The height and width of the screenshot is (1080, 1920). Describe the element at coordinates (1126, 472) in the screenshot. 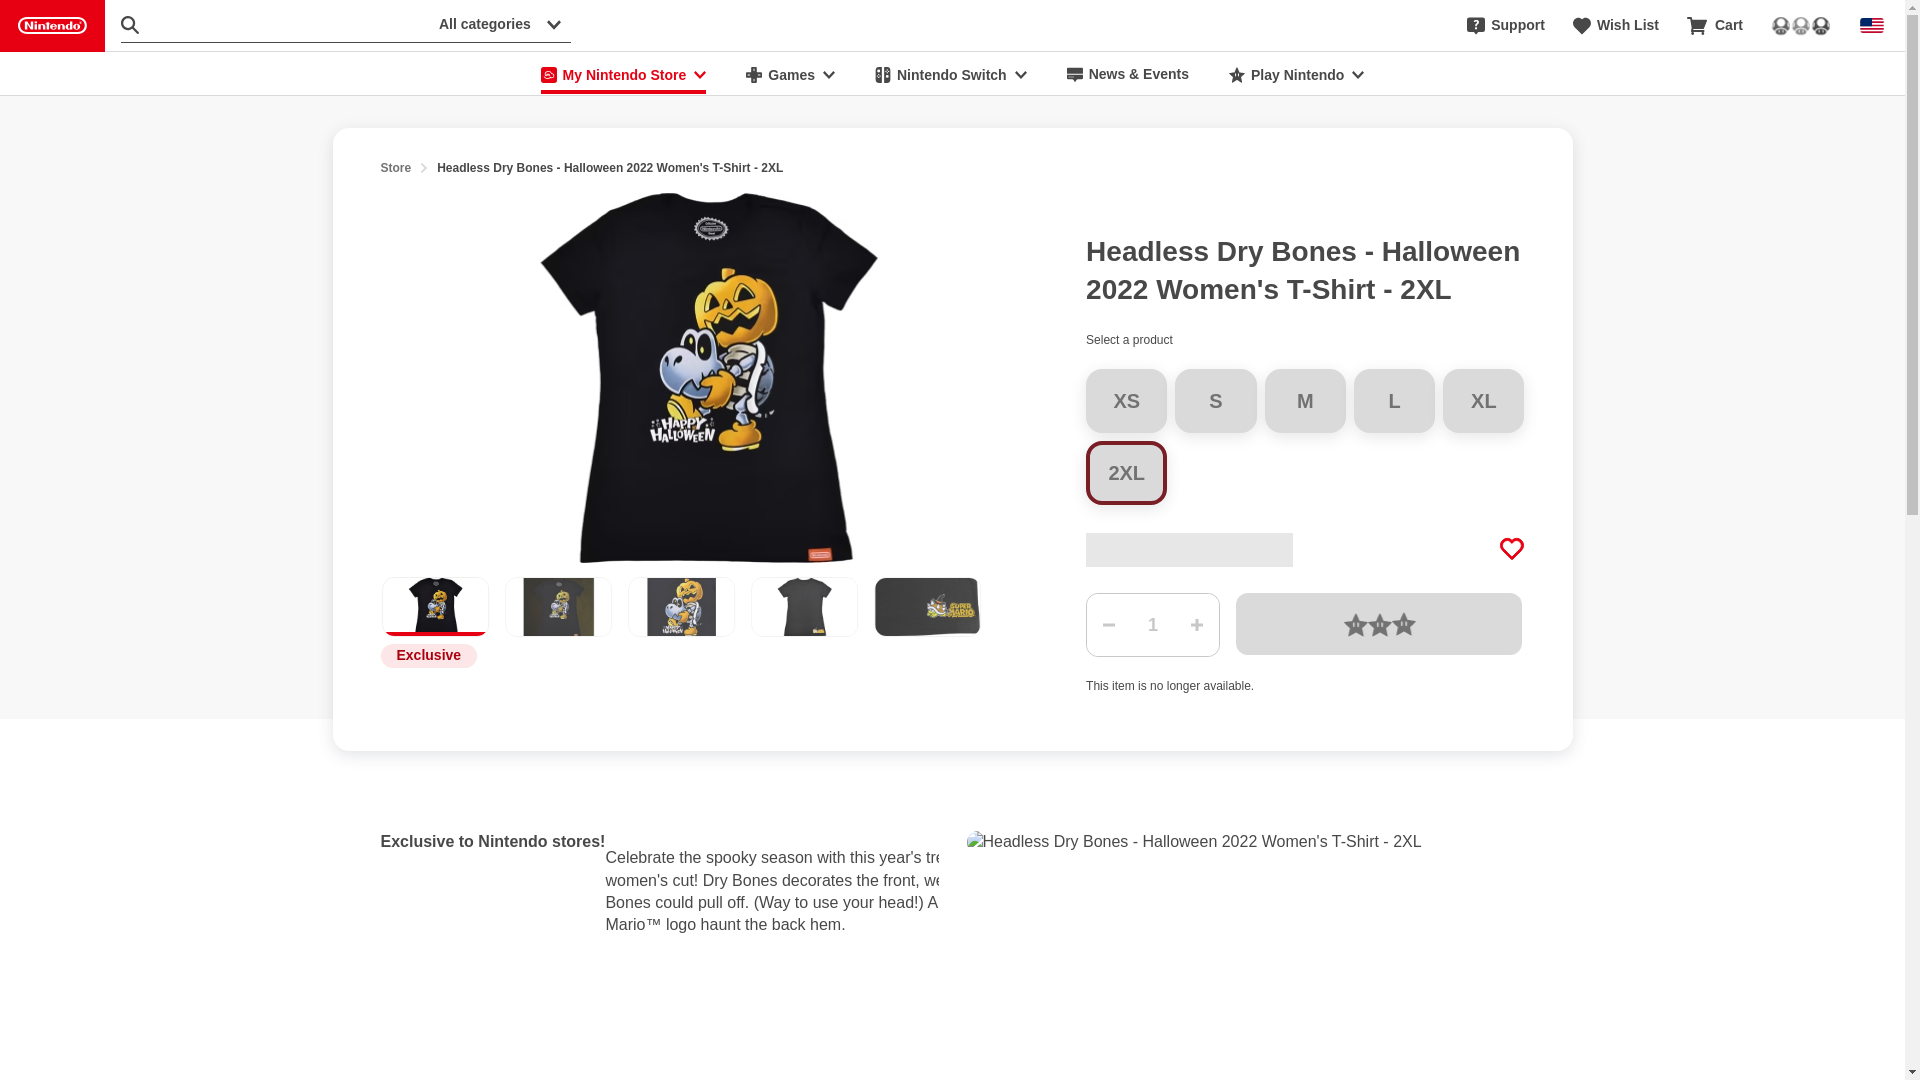

I see `2XL` at that location.